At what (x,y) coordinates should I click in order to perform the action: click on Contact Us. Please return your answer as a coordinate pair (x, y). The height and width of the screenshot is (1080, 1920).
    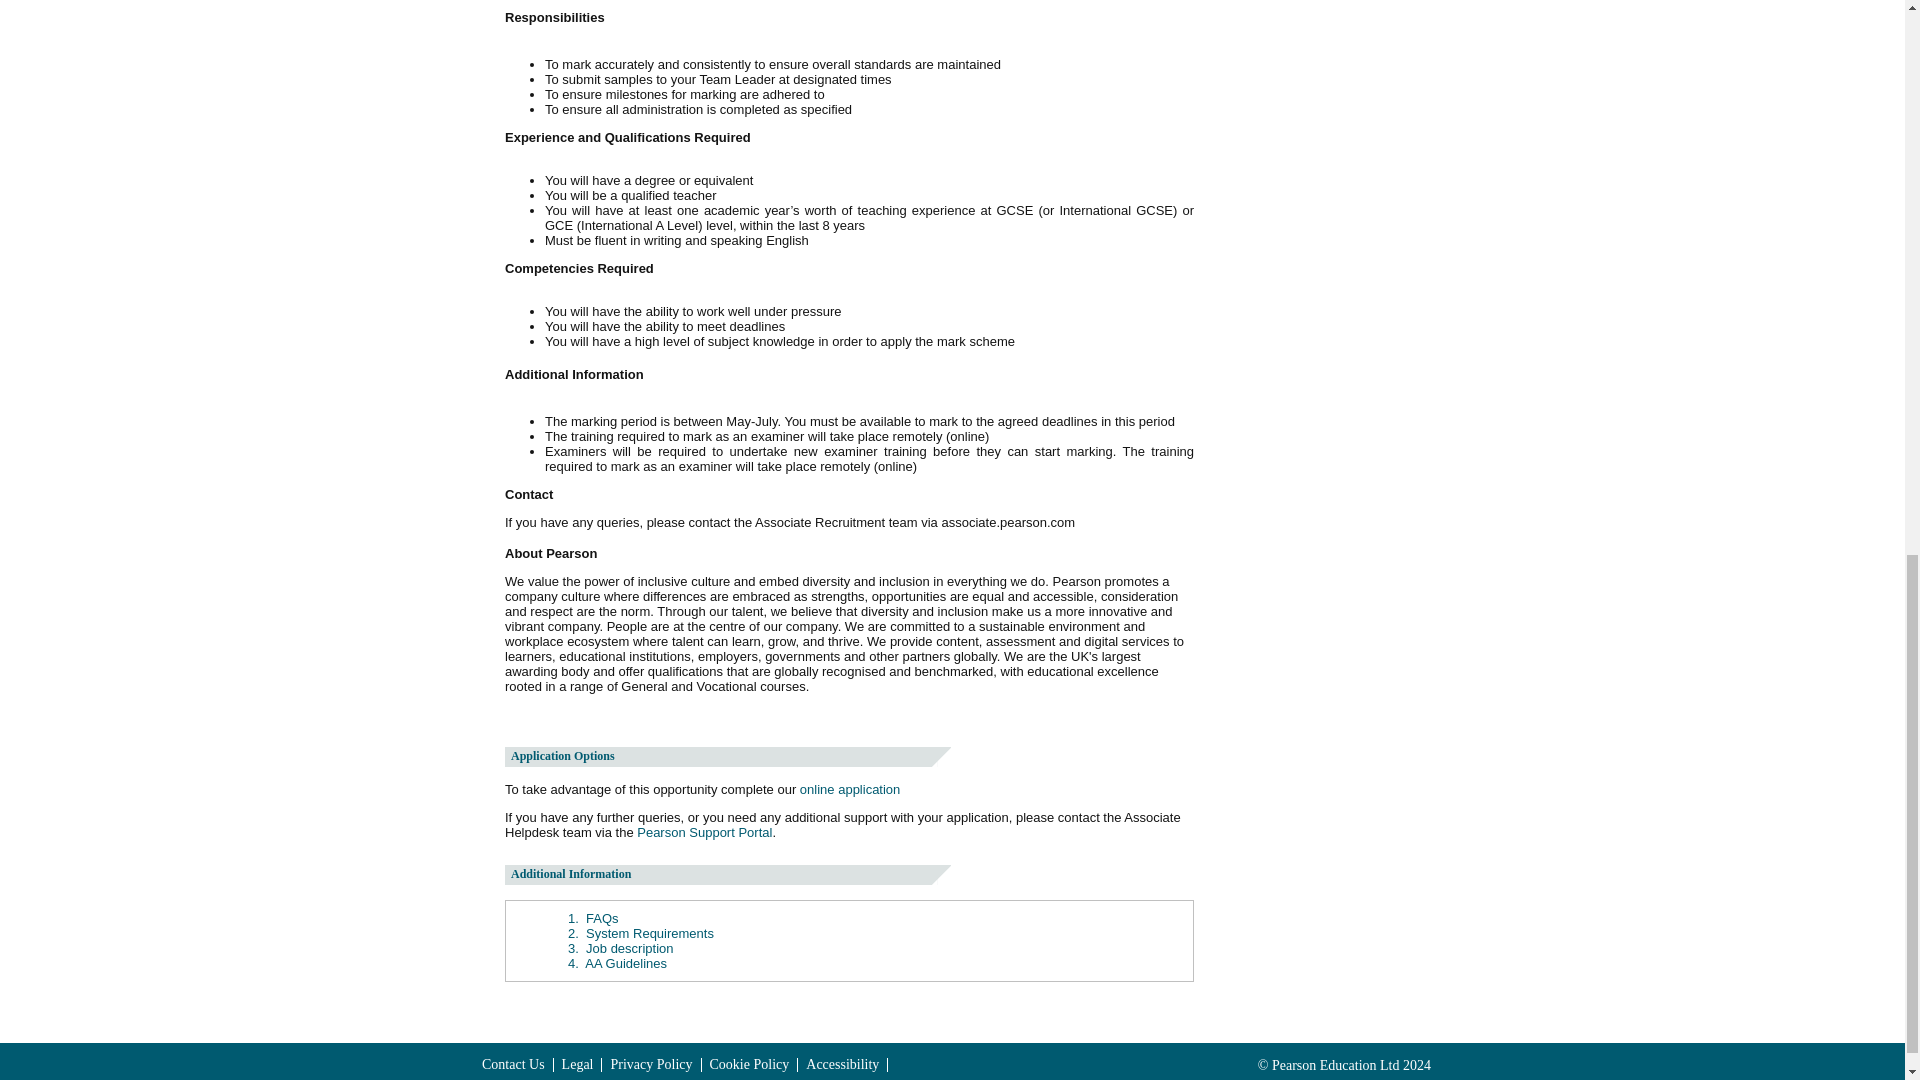
    Looking at the image, I should click on (513, 1065).